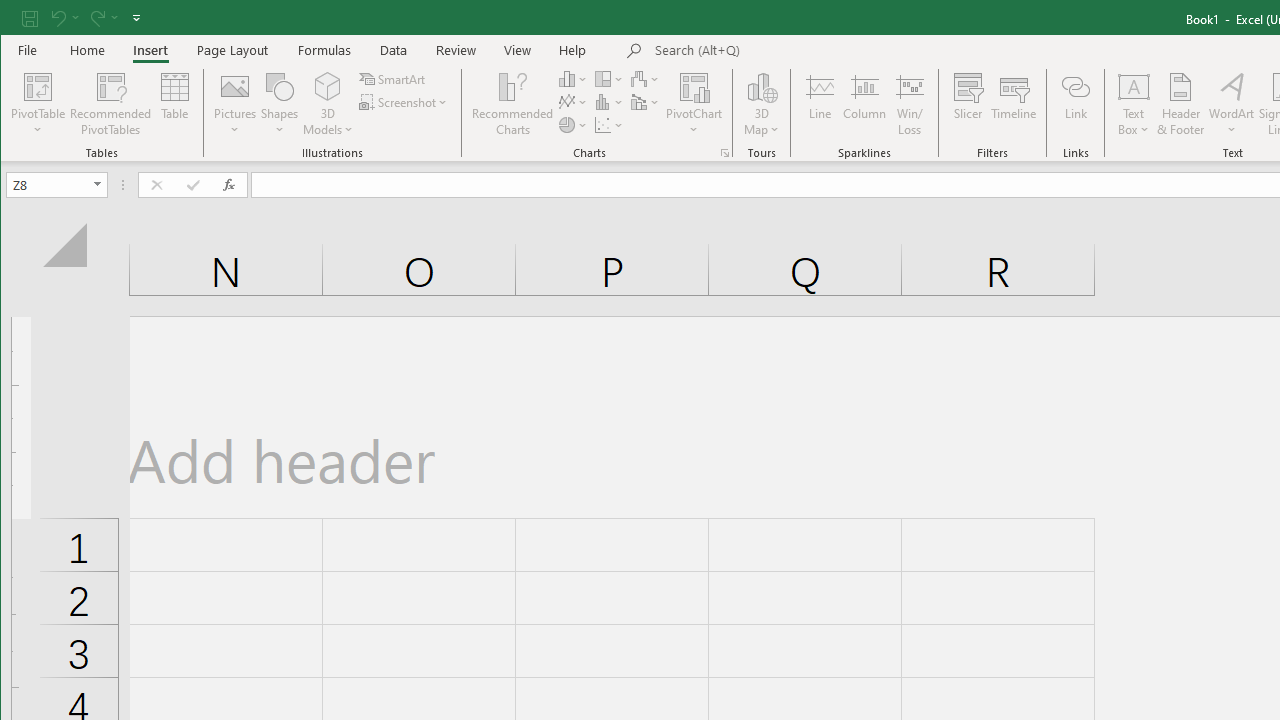  What do you see at coordinates (724, 152) in the screenshot?
I see `Recommended Charts` at bounding box center [724, 152].